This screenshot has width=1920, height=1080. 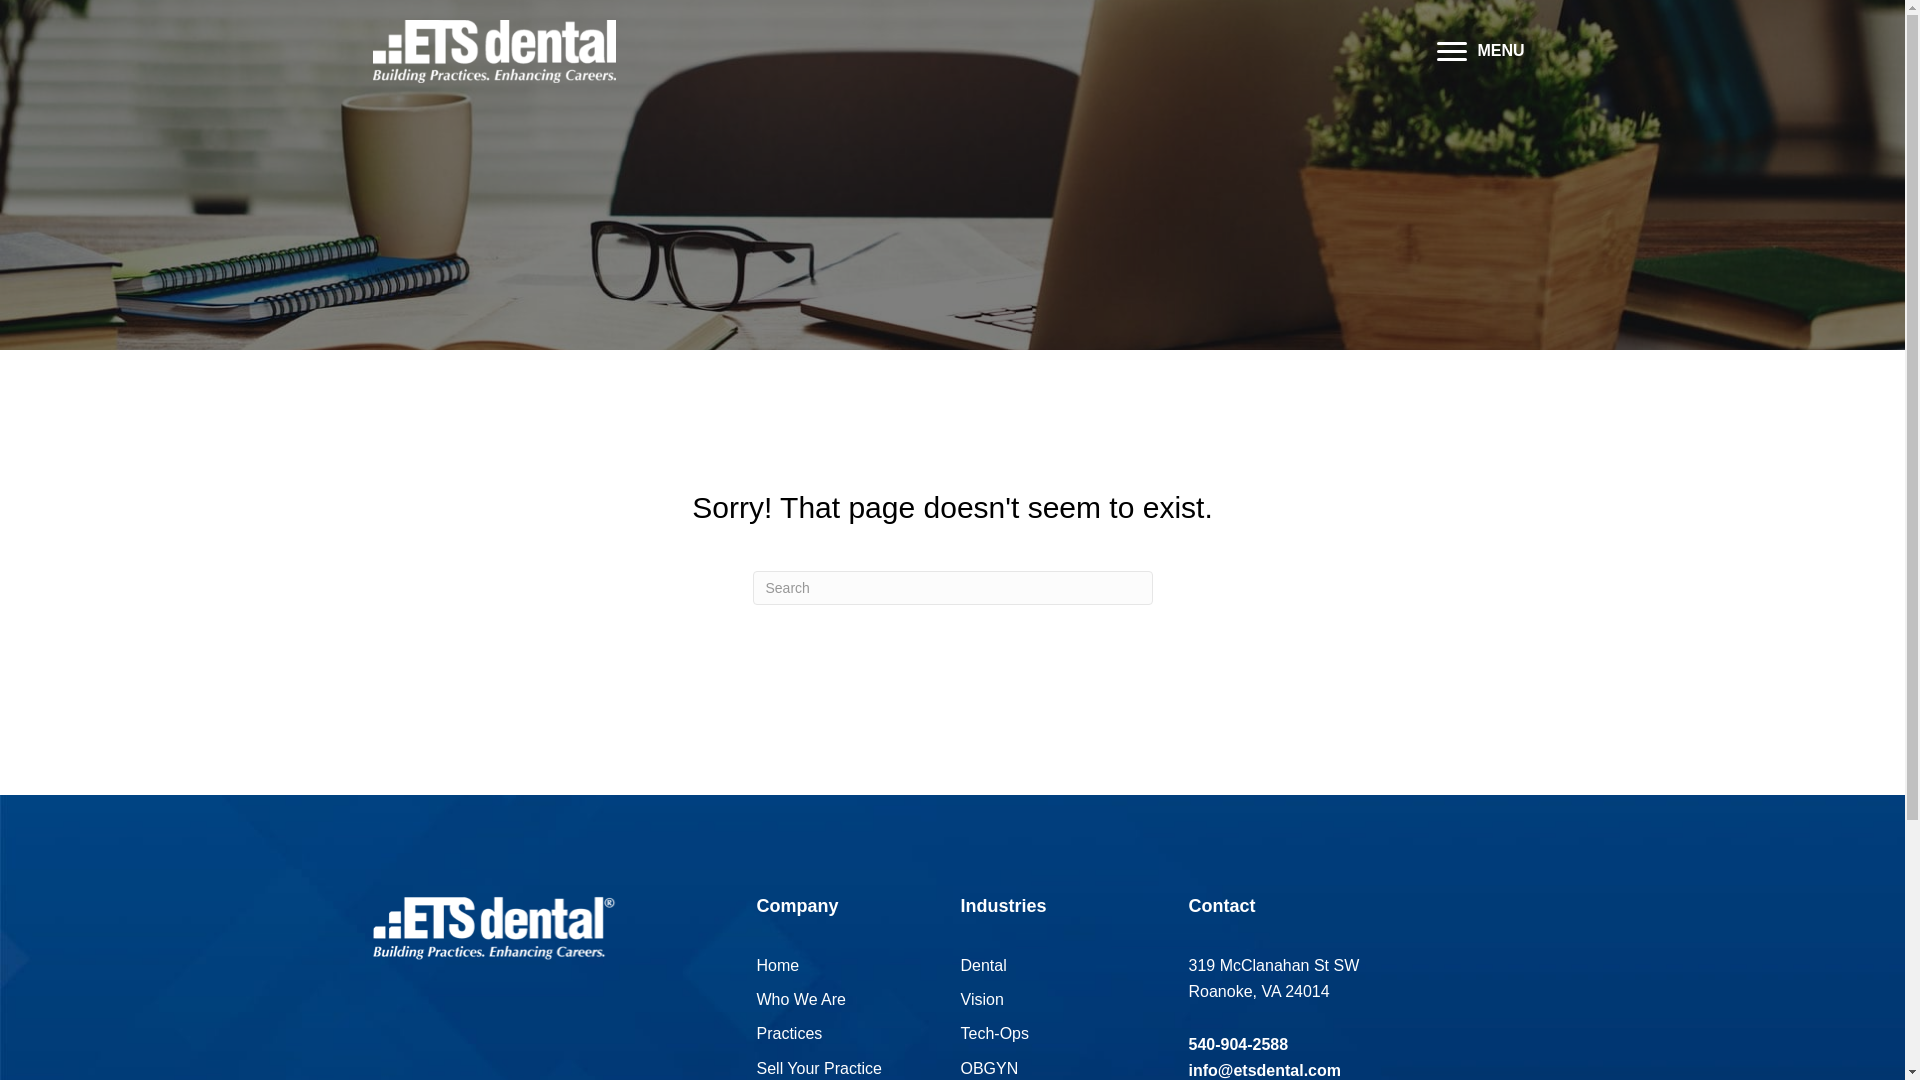 I want to click on Vision, so click(x=981, y=999).